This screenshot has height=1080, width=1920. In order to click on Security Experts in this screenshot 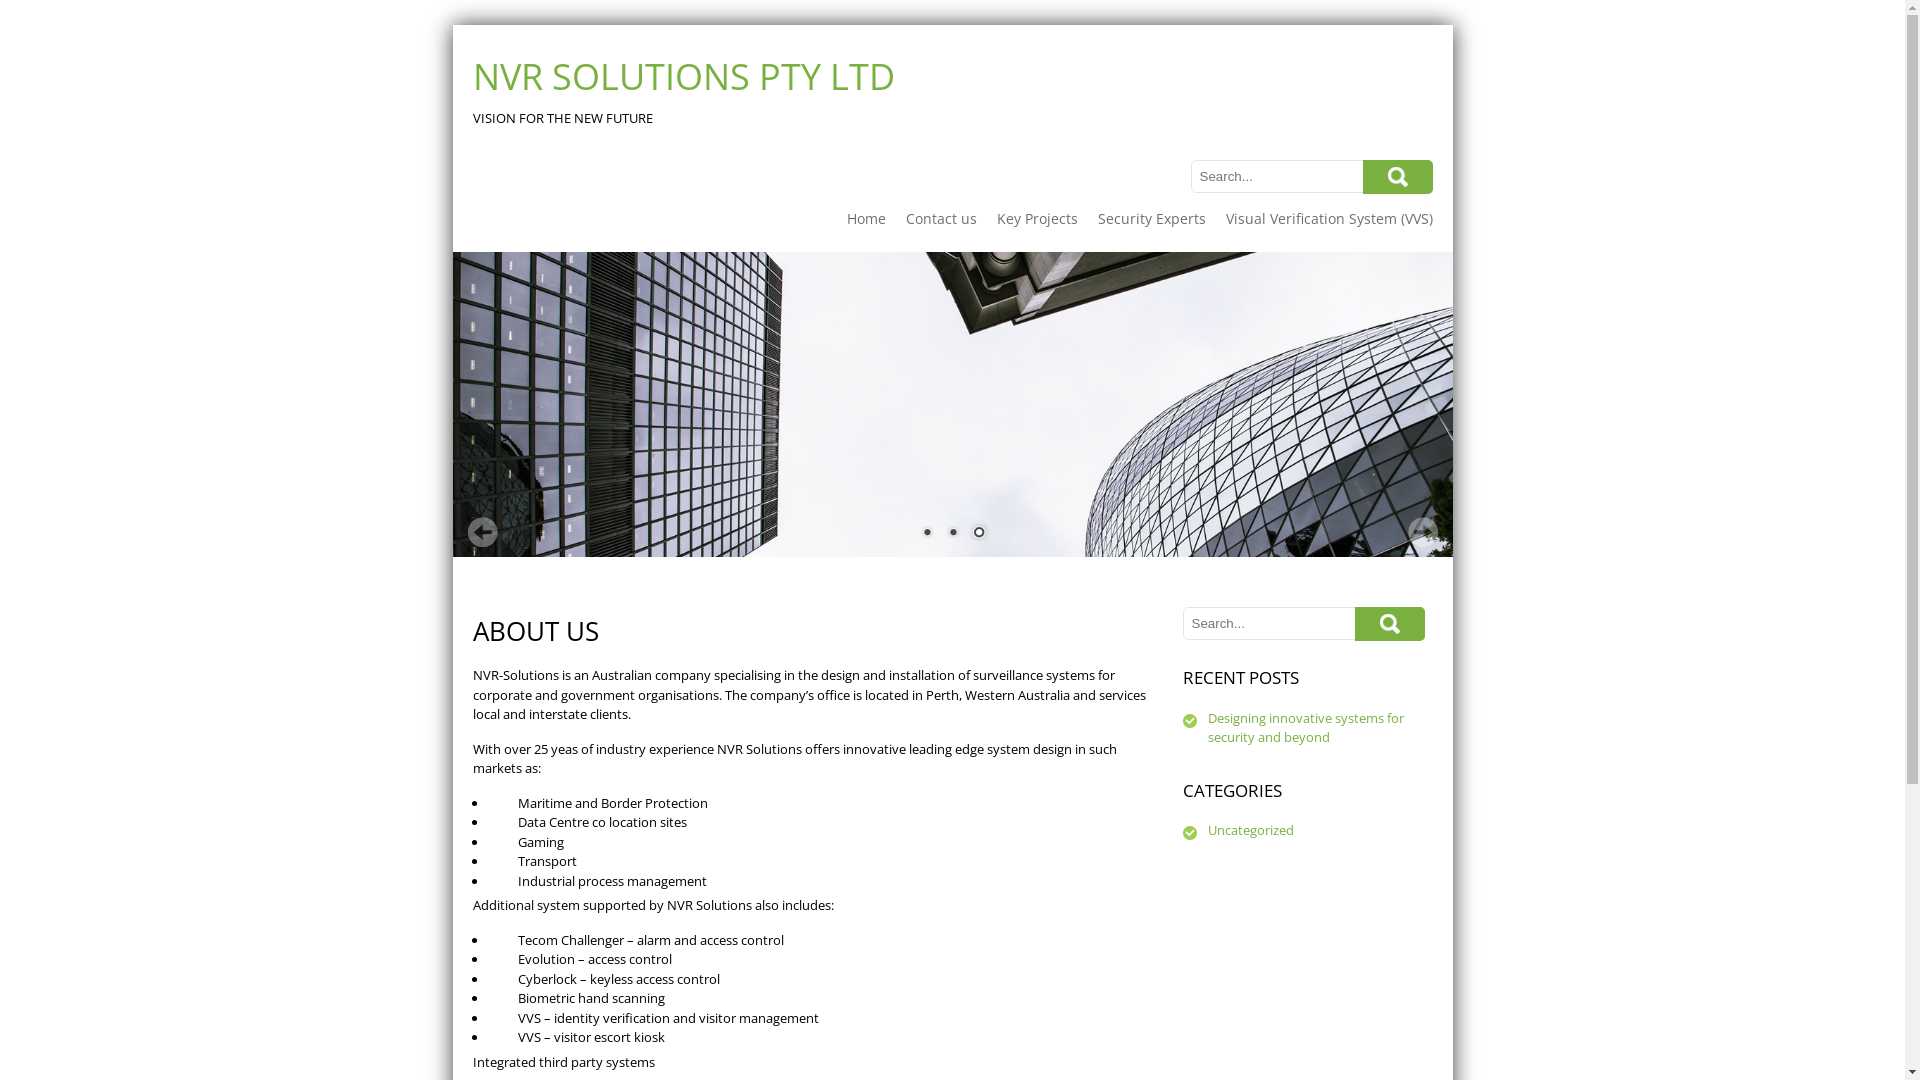, I will do `click(1152, 218)`.